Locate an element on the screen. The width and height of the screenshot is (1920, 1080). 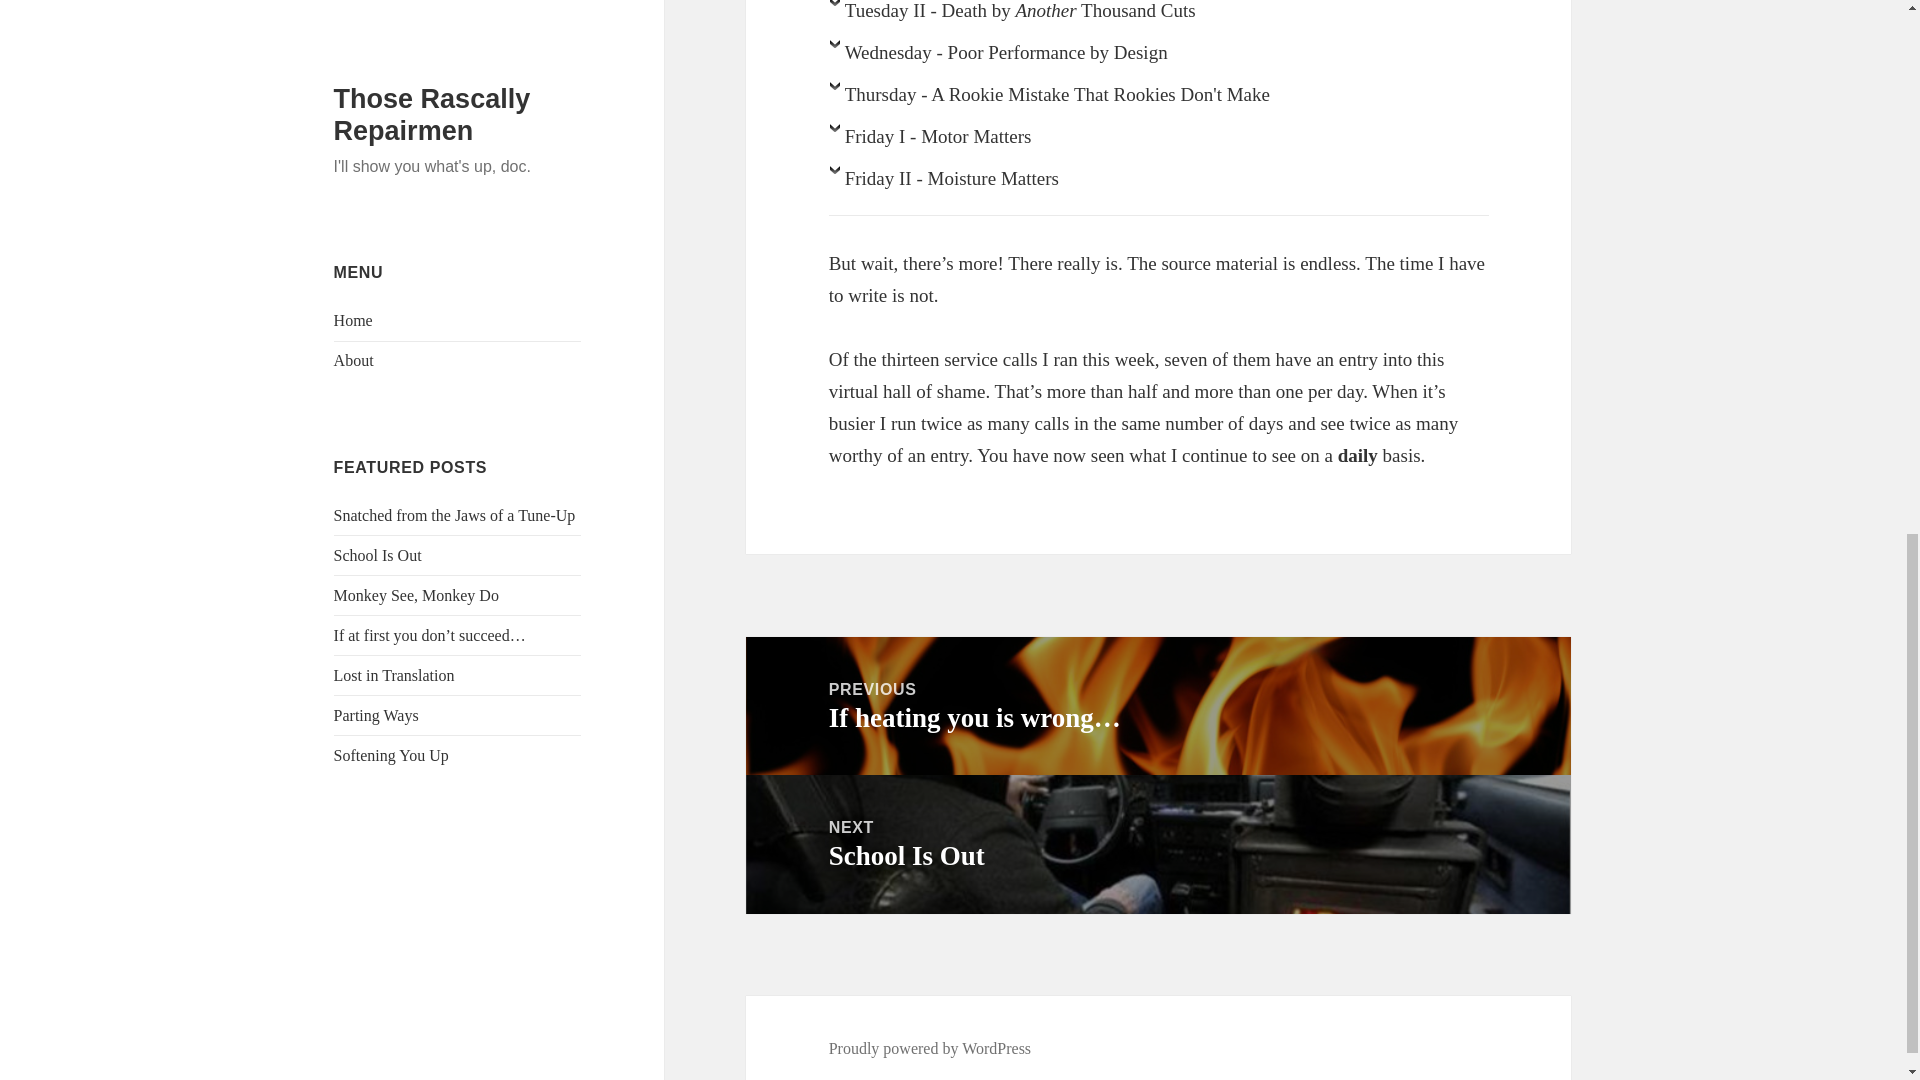
Thursday - A Rookie Mistake That Rookies Don't Make is located at coordinates (1159, 99).